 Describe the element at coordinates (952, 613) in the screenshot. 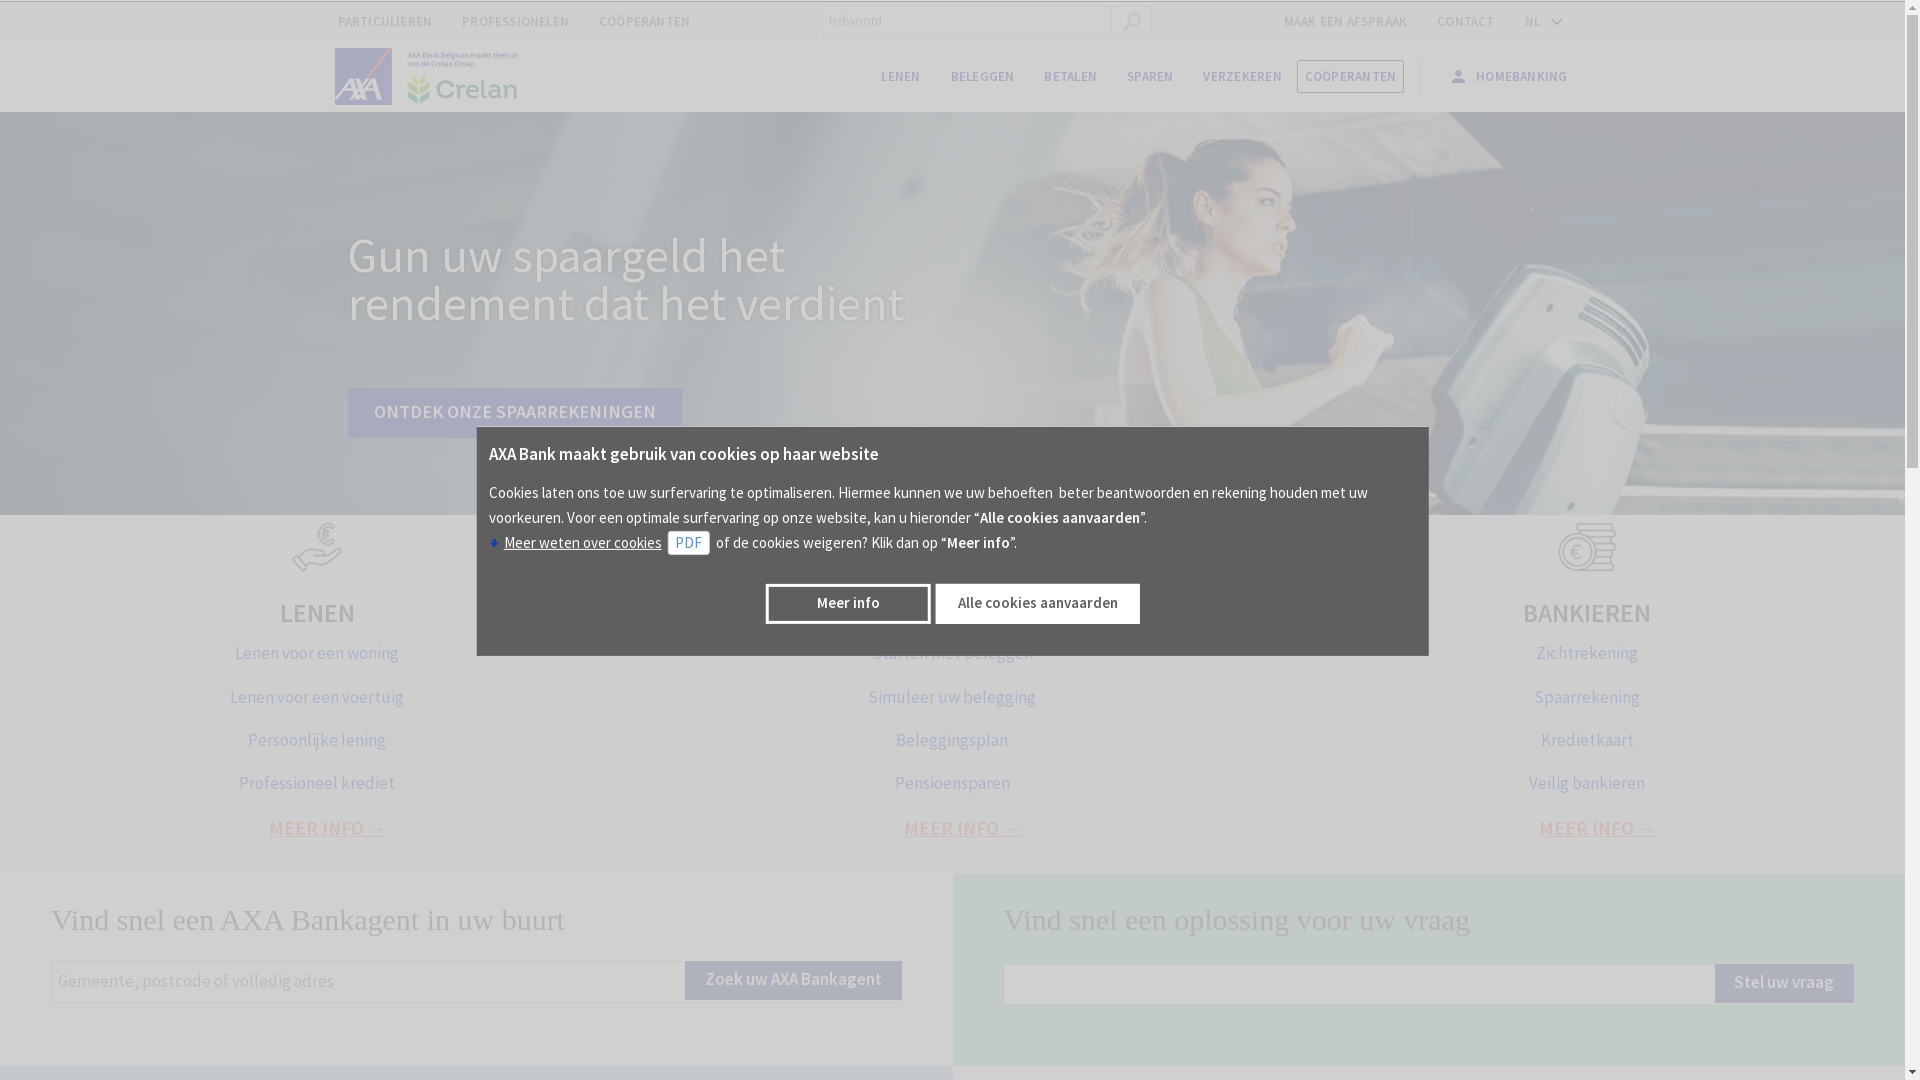

I see `BELEGGEN` at that location.